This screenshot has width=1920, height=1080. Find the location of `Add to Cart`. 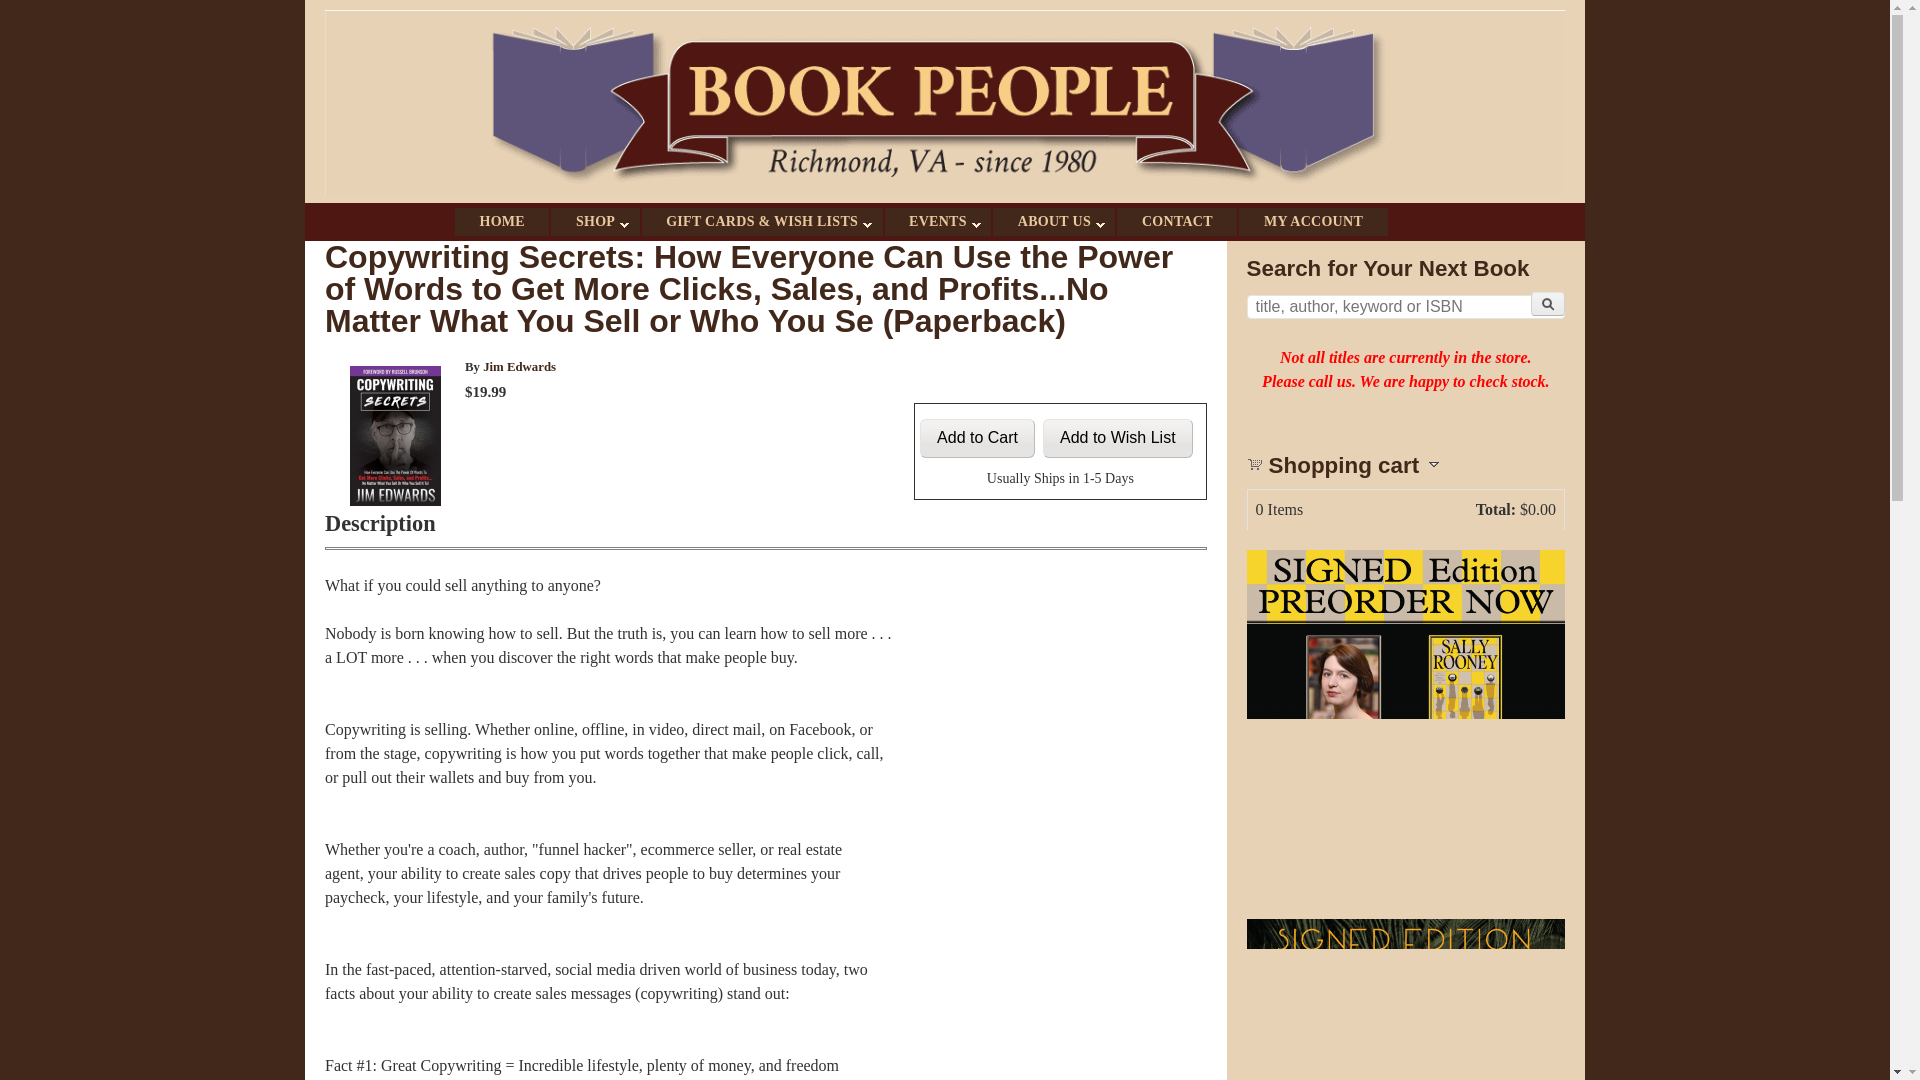

Add to Cart is located at coordinates (976, 438).